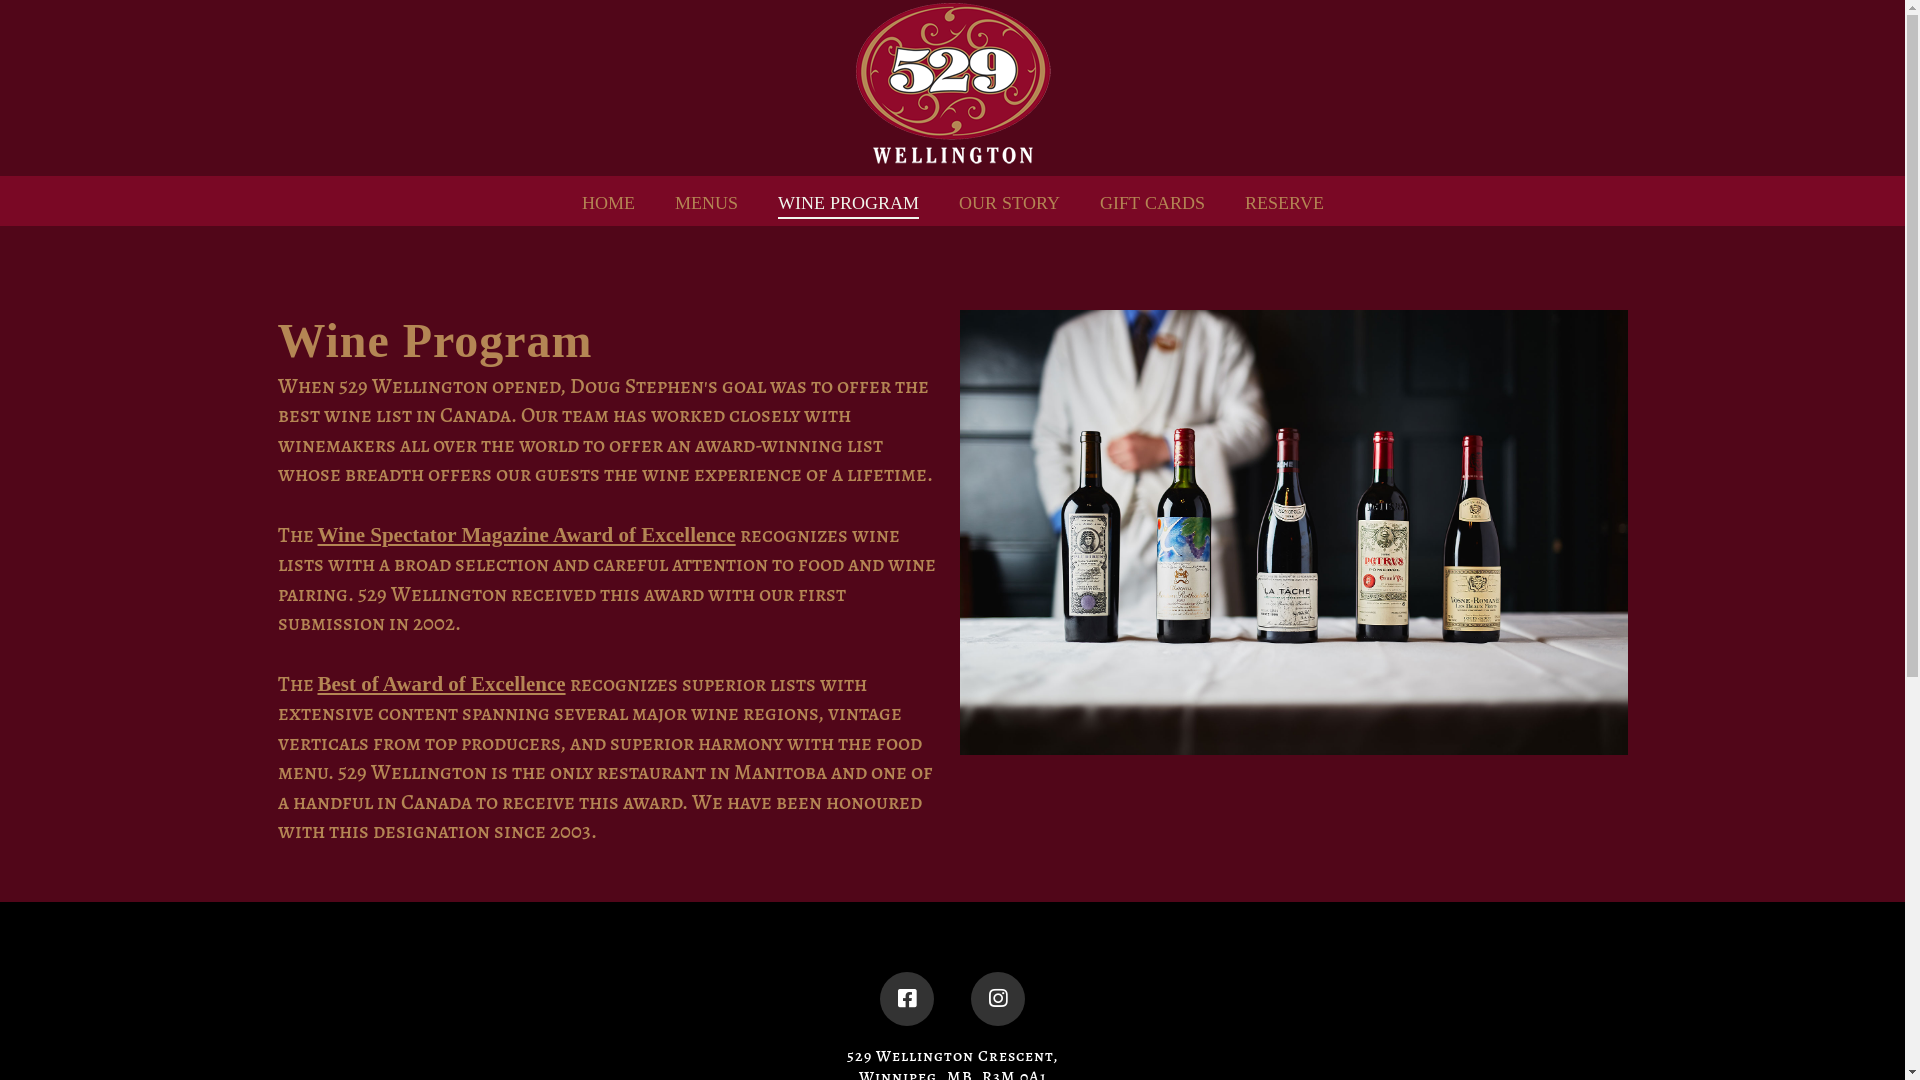 This screenshot has height=1080, width=1920. I want to click on GIFT CARDS, so click(1152, 201).